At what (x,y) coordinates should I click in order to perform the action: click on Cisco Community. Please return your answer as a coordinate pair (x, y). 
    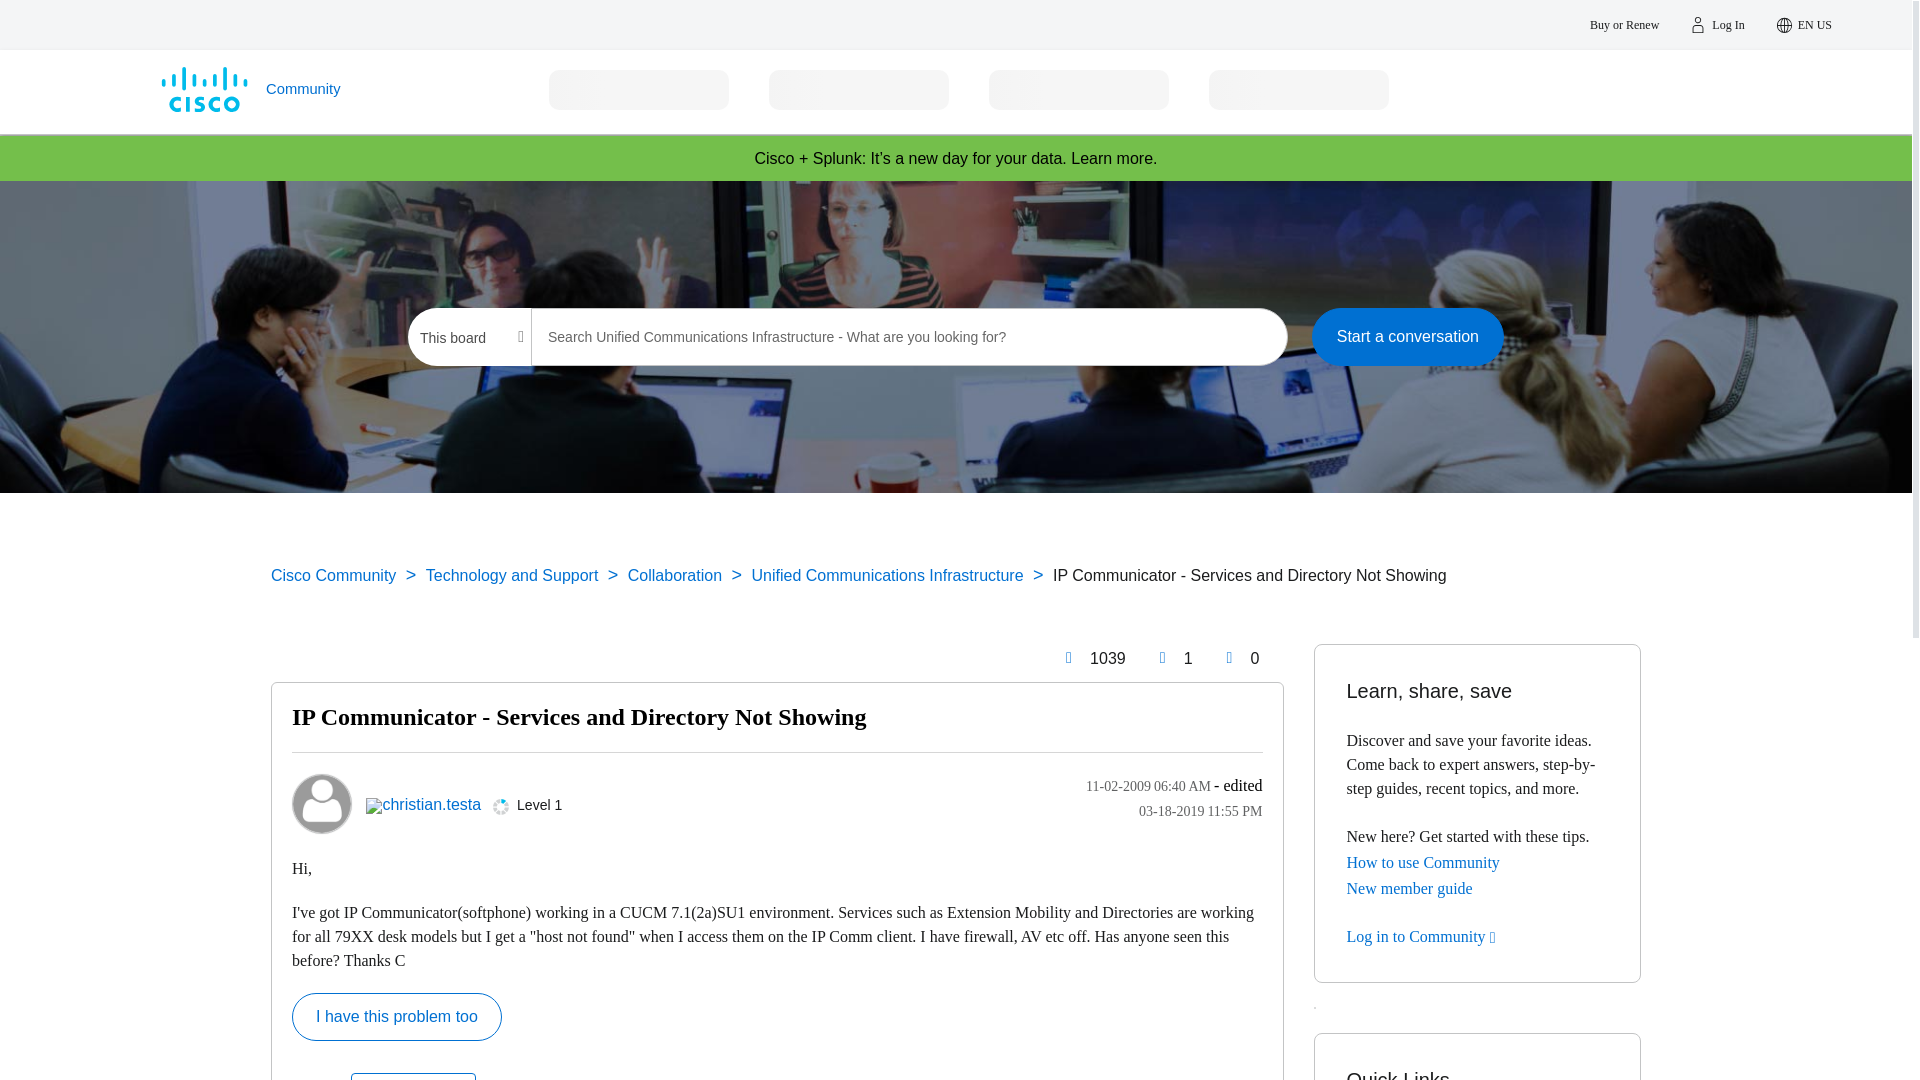
    Looking at the image, I should click on (325, 91).